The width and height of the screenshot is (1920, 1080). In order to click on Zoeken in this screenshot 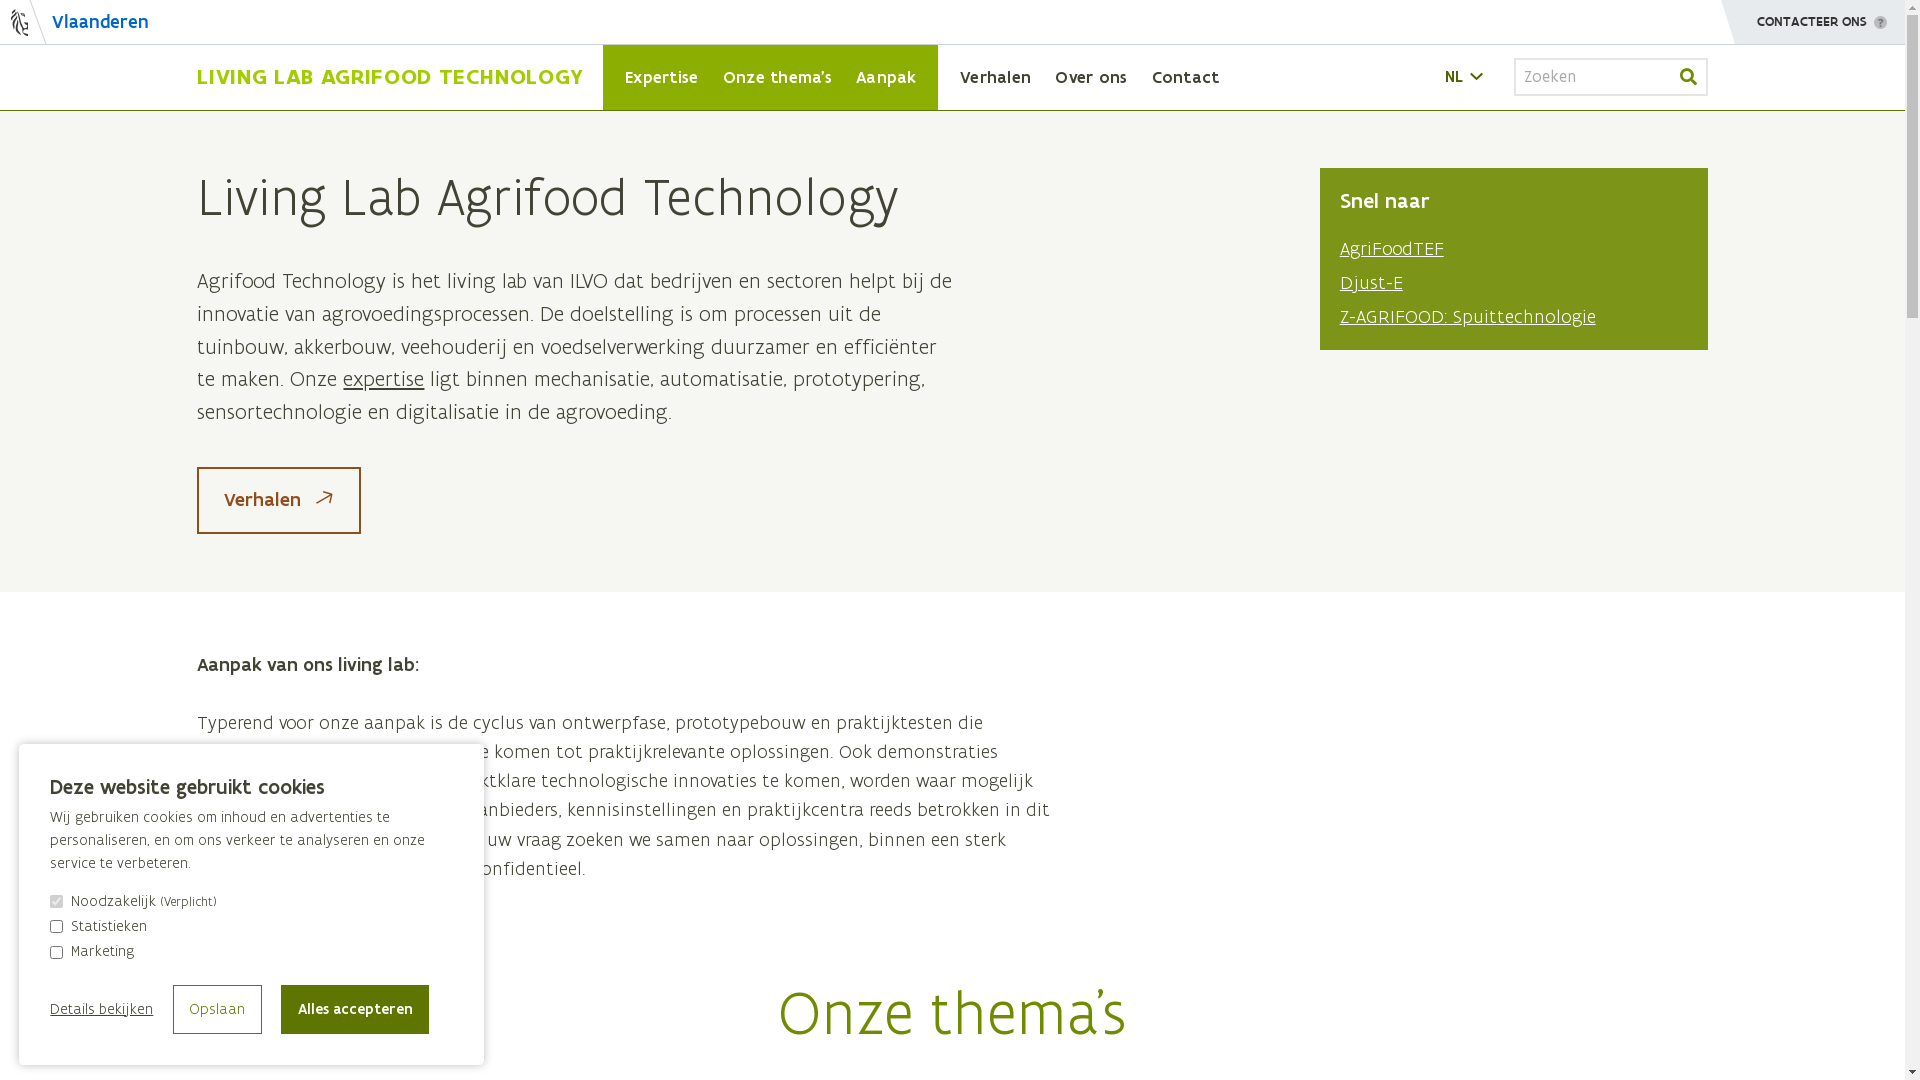, I will do `click(1689, 77)`.